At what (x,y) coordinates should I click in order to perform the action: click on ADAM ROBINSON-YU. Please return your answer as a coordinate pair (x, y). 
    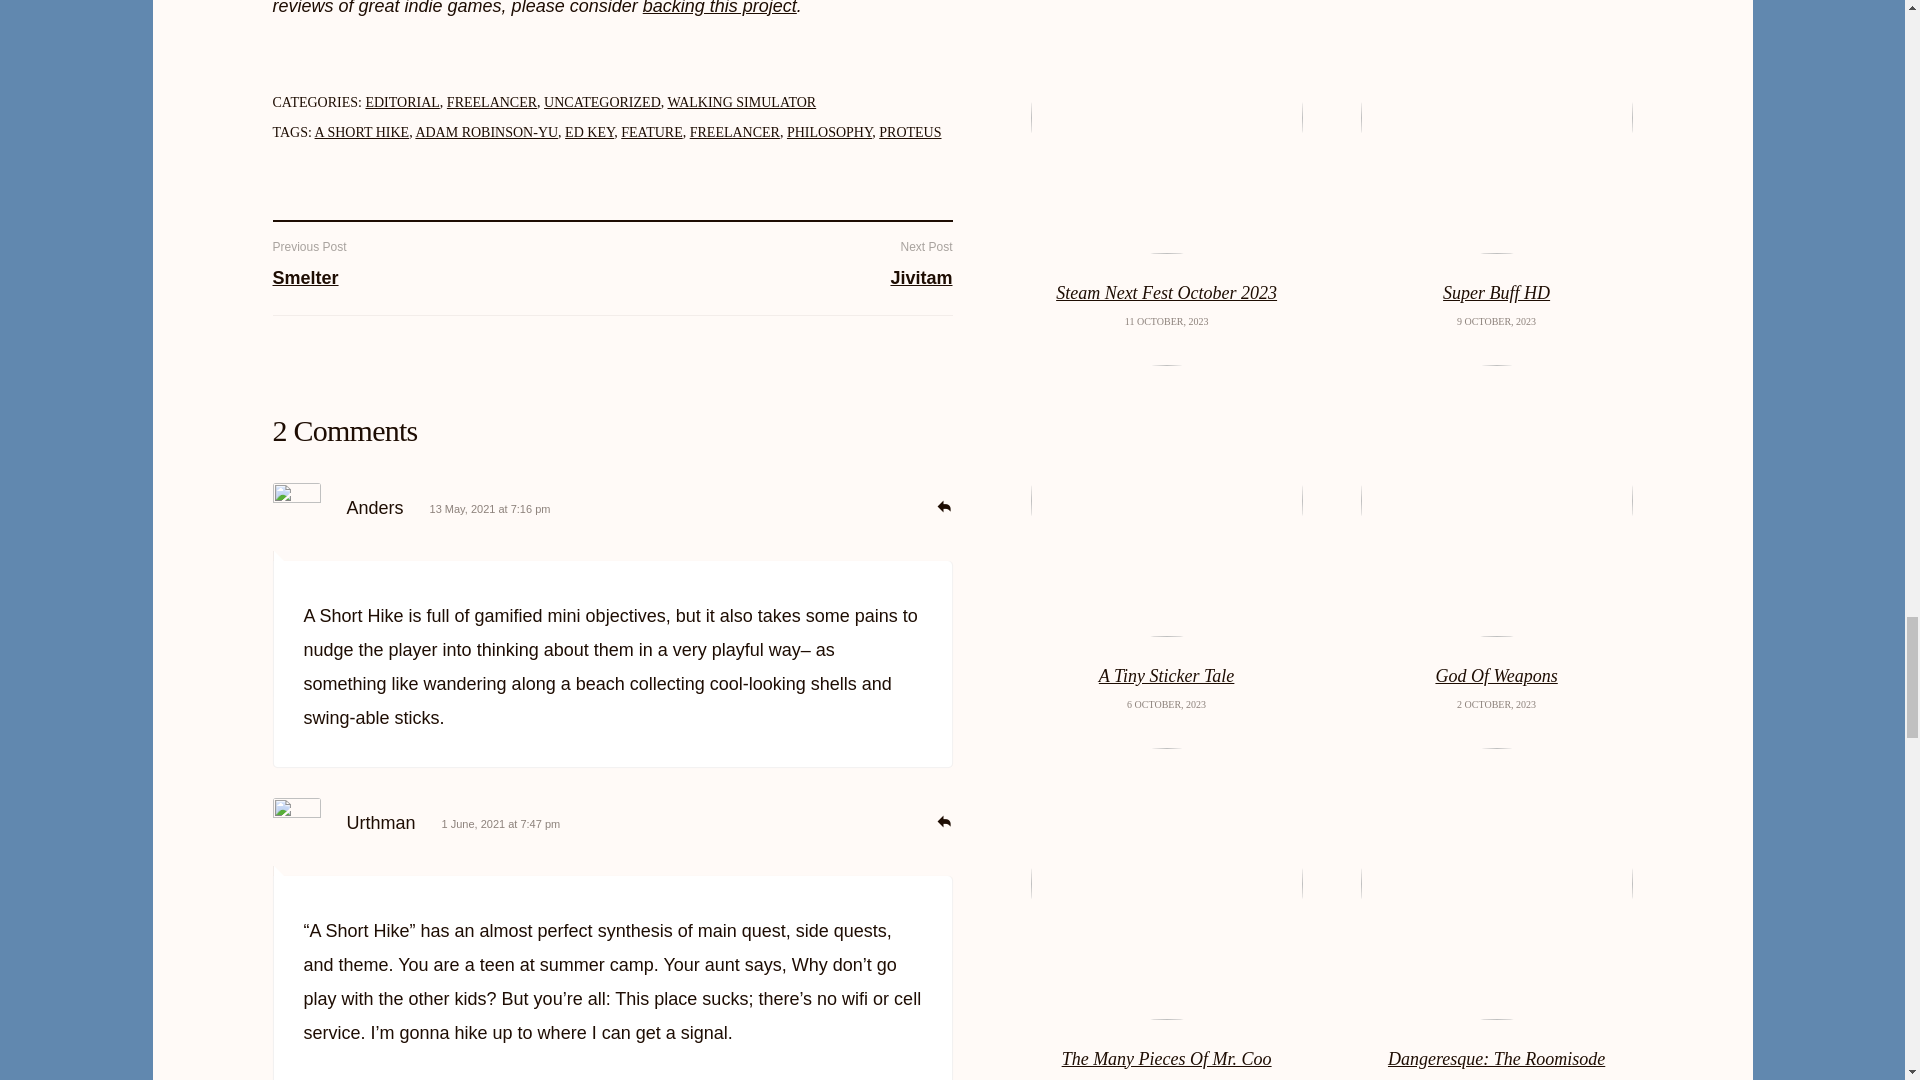
    Looking at the image, I should click on (486, 132).